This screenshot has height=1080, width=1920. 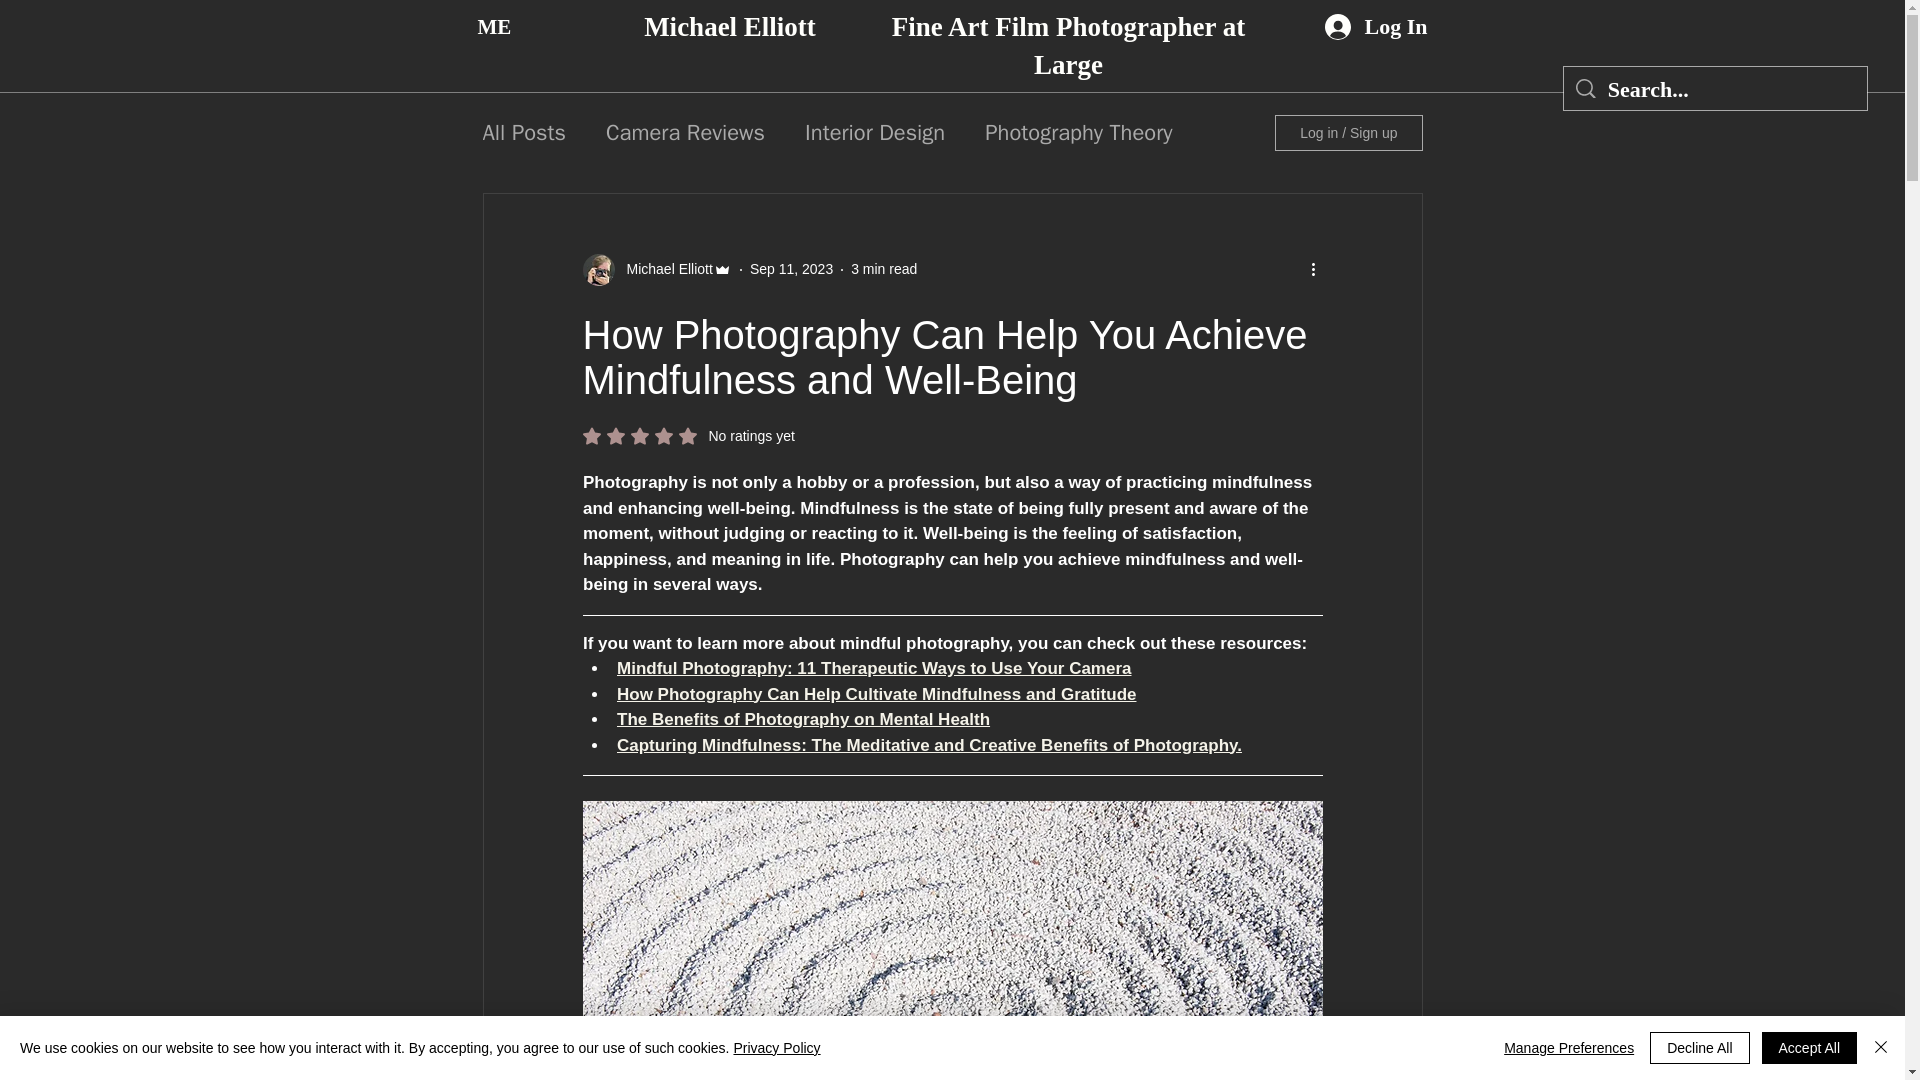 I want to click on Log In, so click(x=1376, y=27).